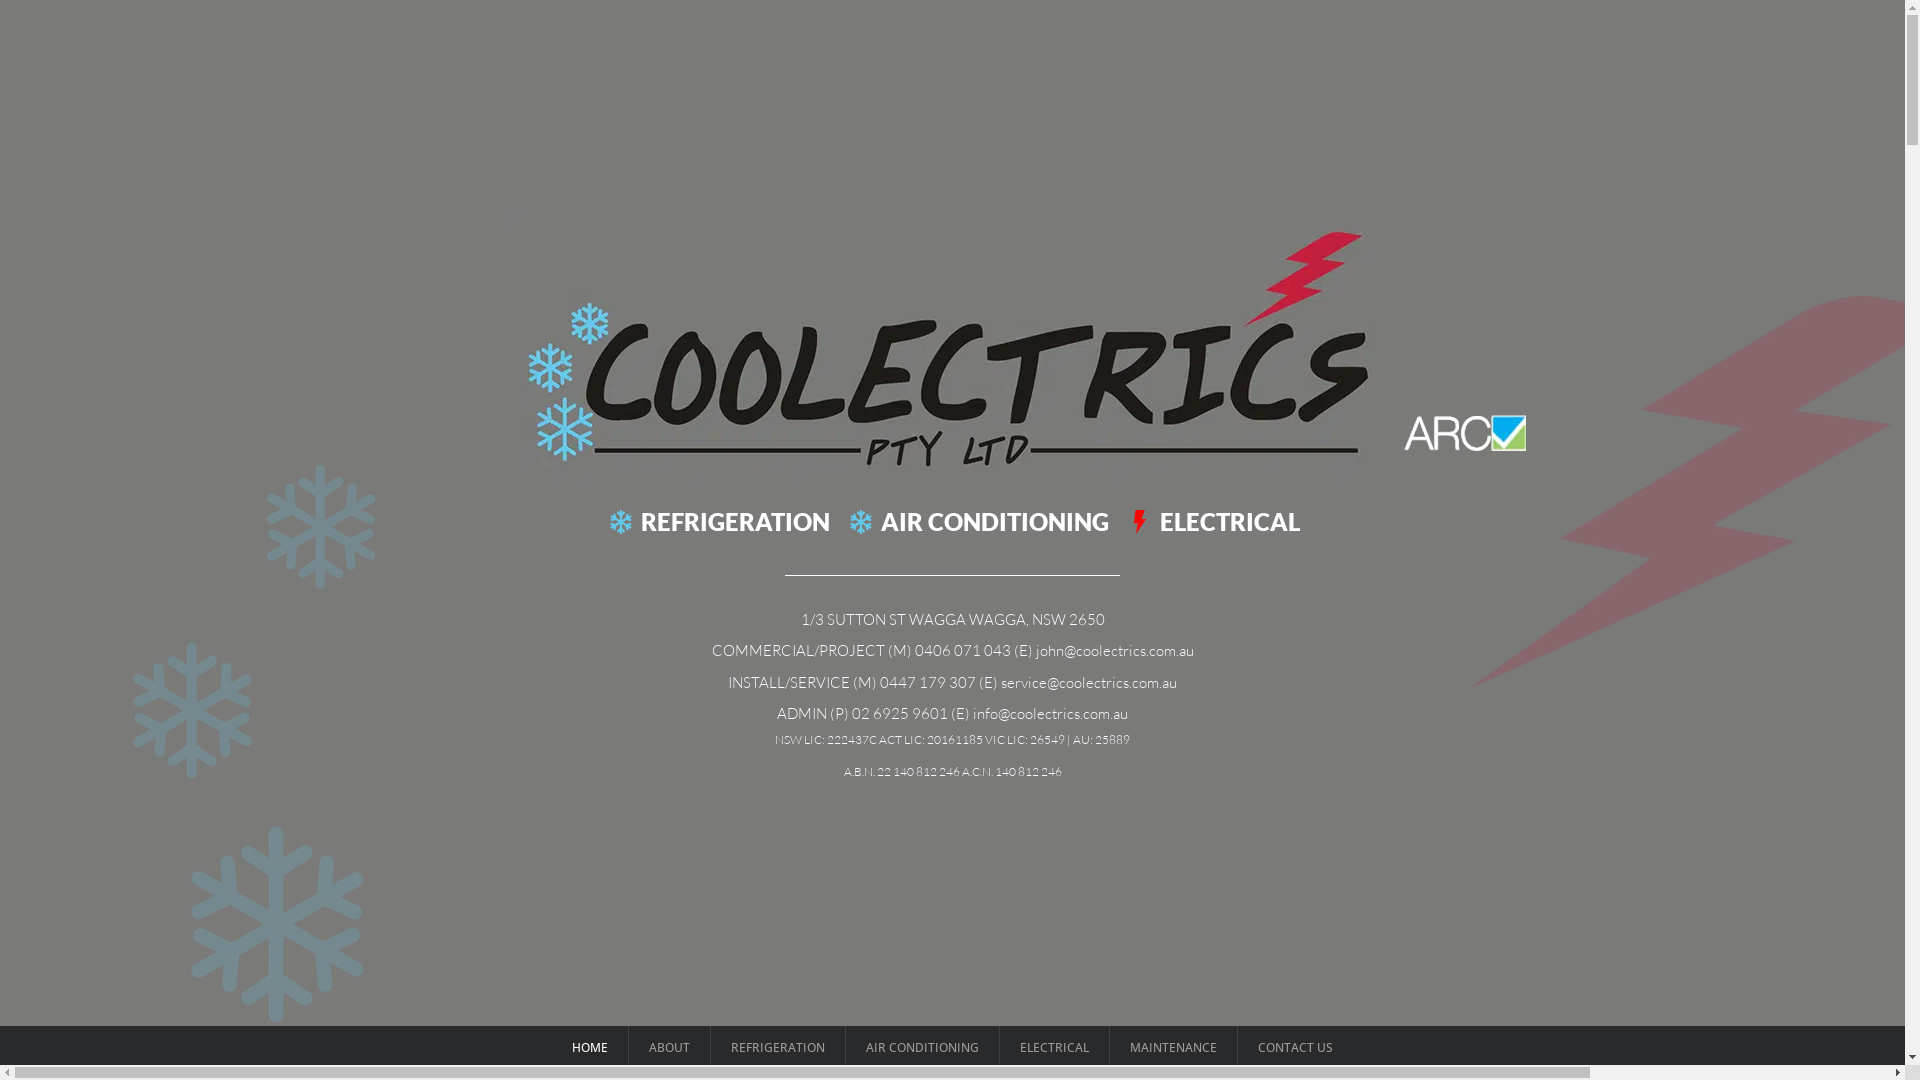 This screenshot has height=1080, width=1920. I want to click on HOME, so click(590, 1048).